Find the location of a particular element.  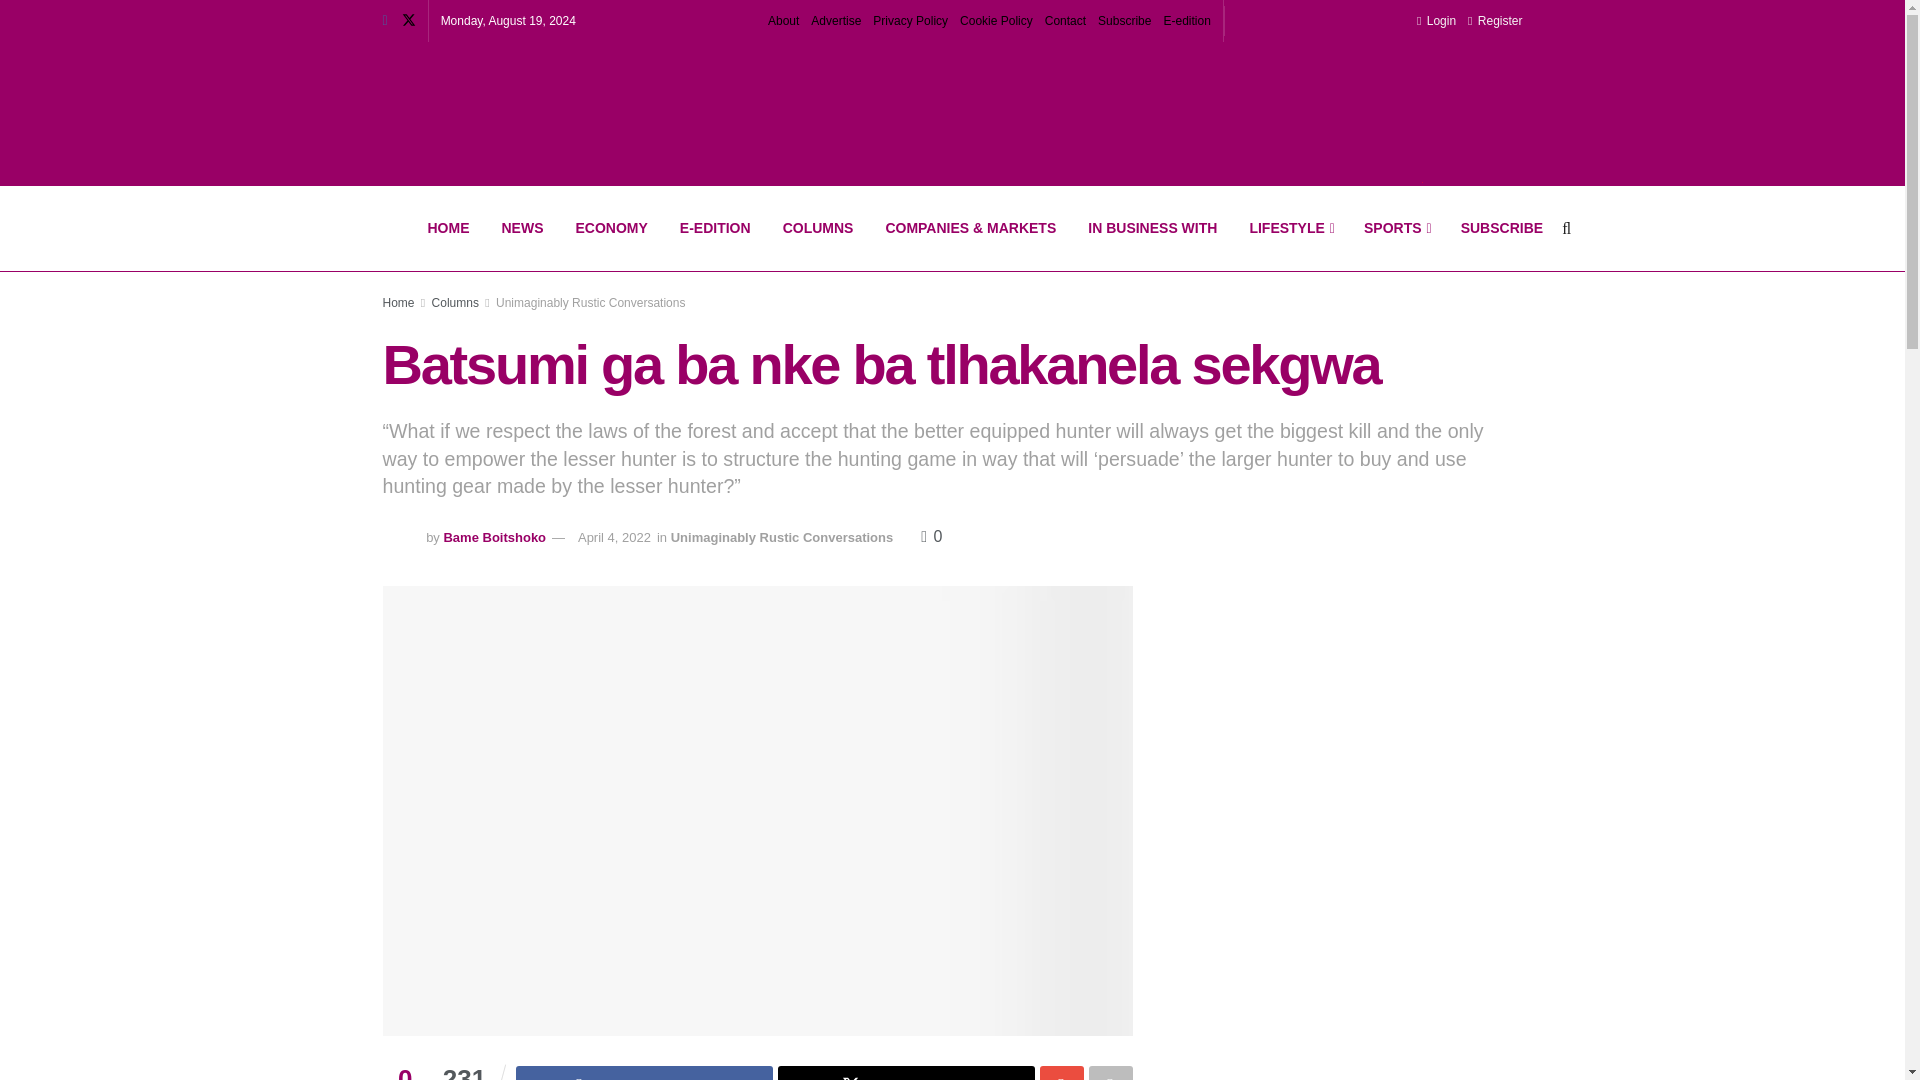

Subscribe is located at coordinates (1124, 21).